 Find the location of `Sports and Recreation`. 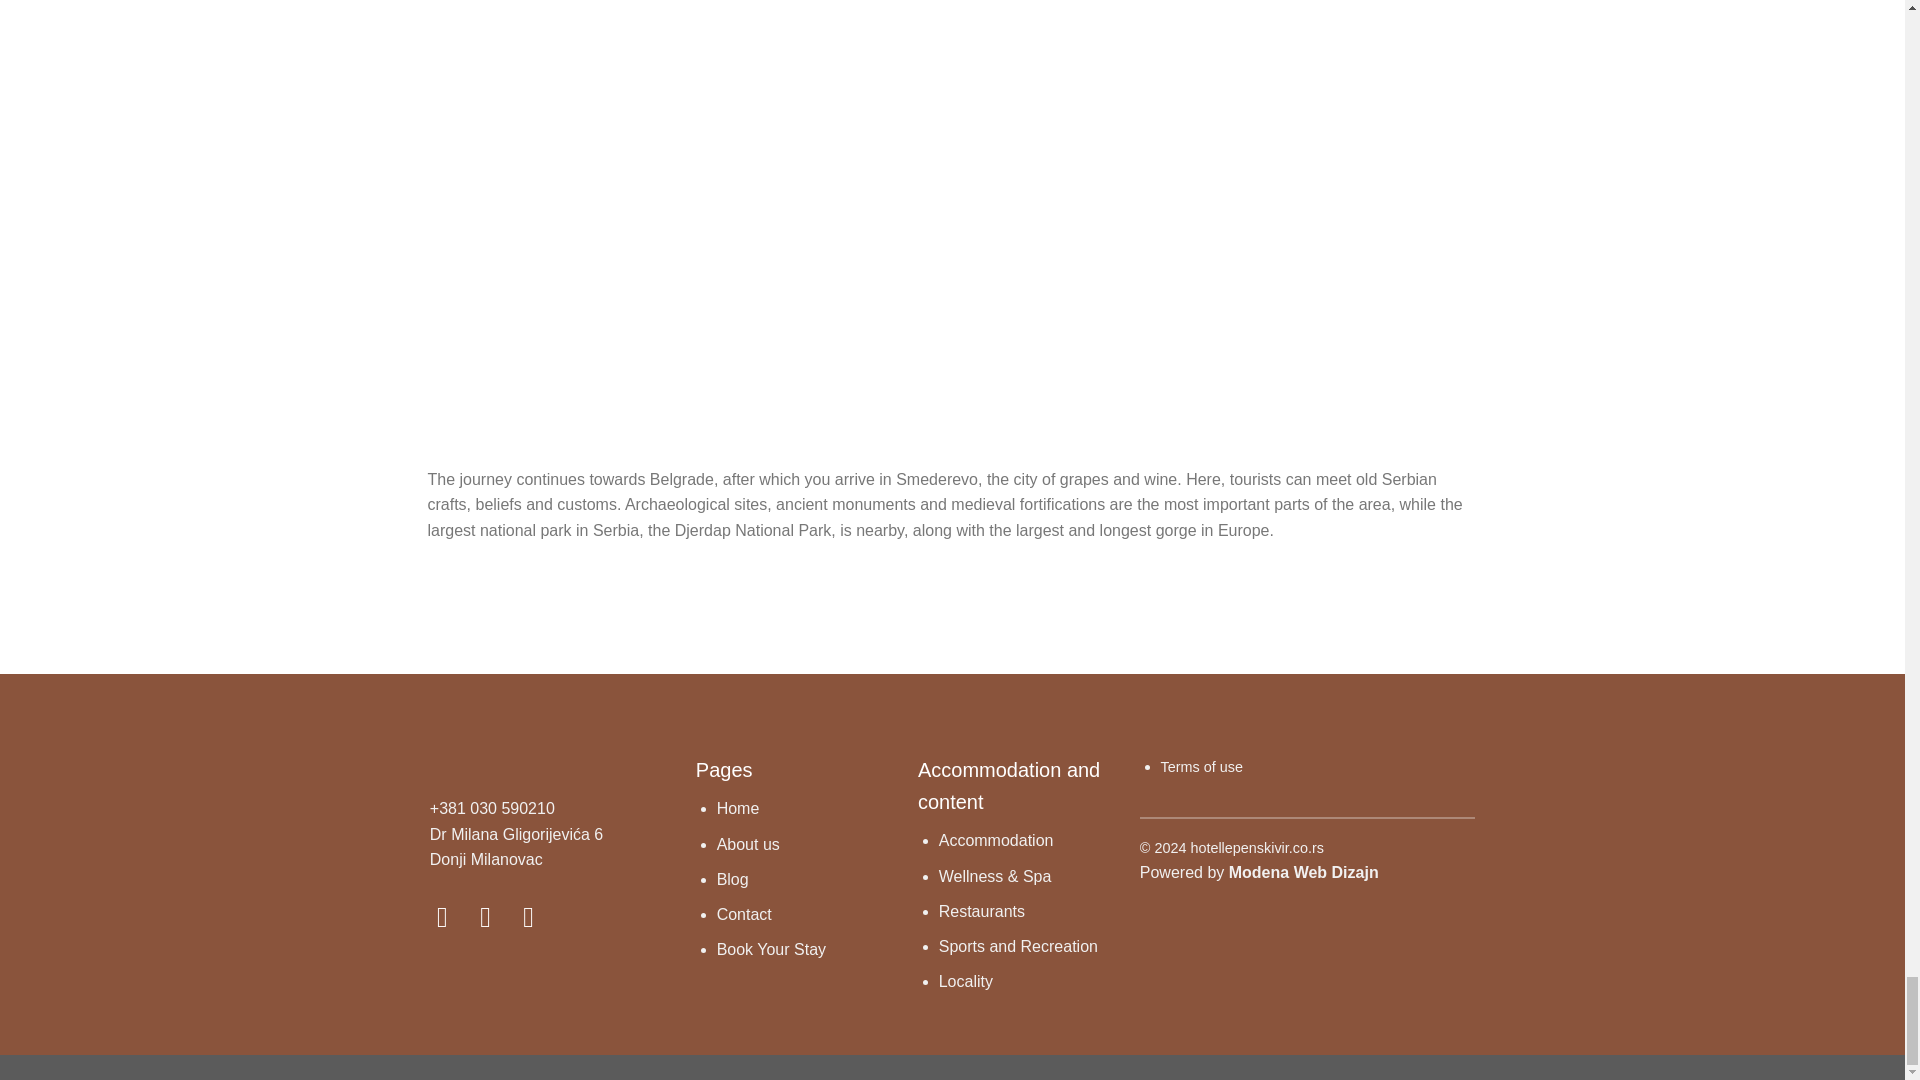

Sports and Recreation is located at coordinates (1018, 946).